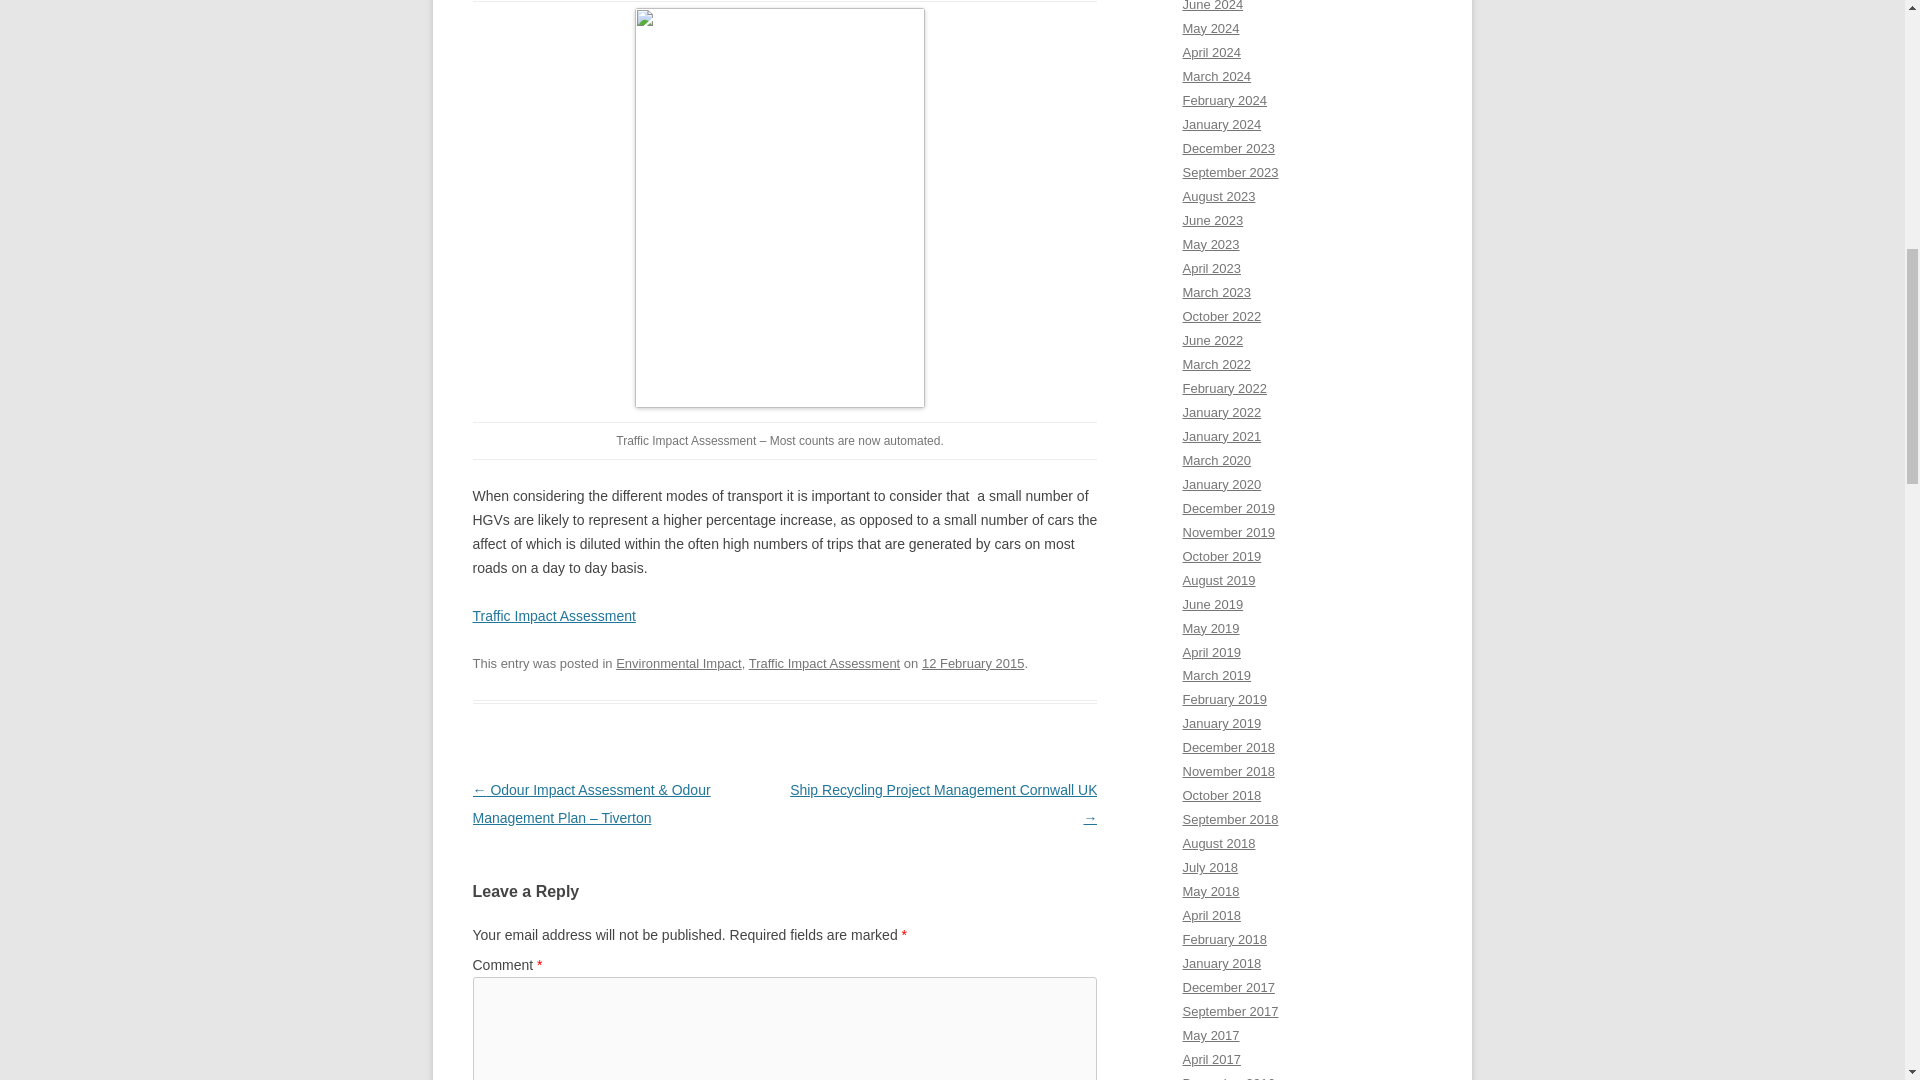  What do you see at coordinates (1222, 124) in the screenshot?
I see `January 2024` at bounding box center [1222, 124].